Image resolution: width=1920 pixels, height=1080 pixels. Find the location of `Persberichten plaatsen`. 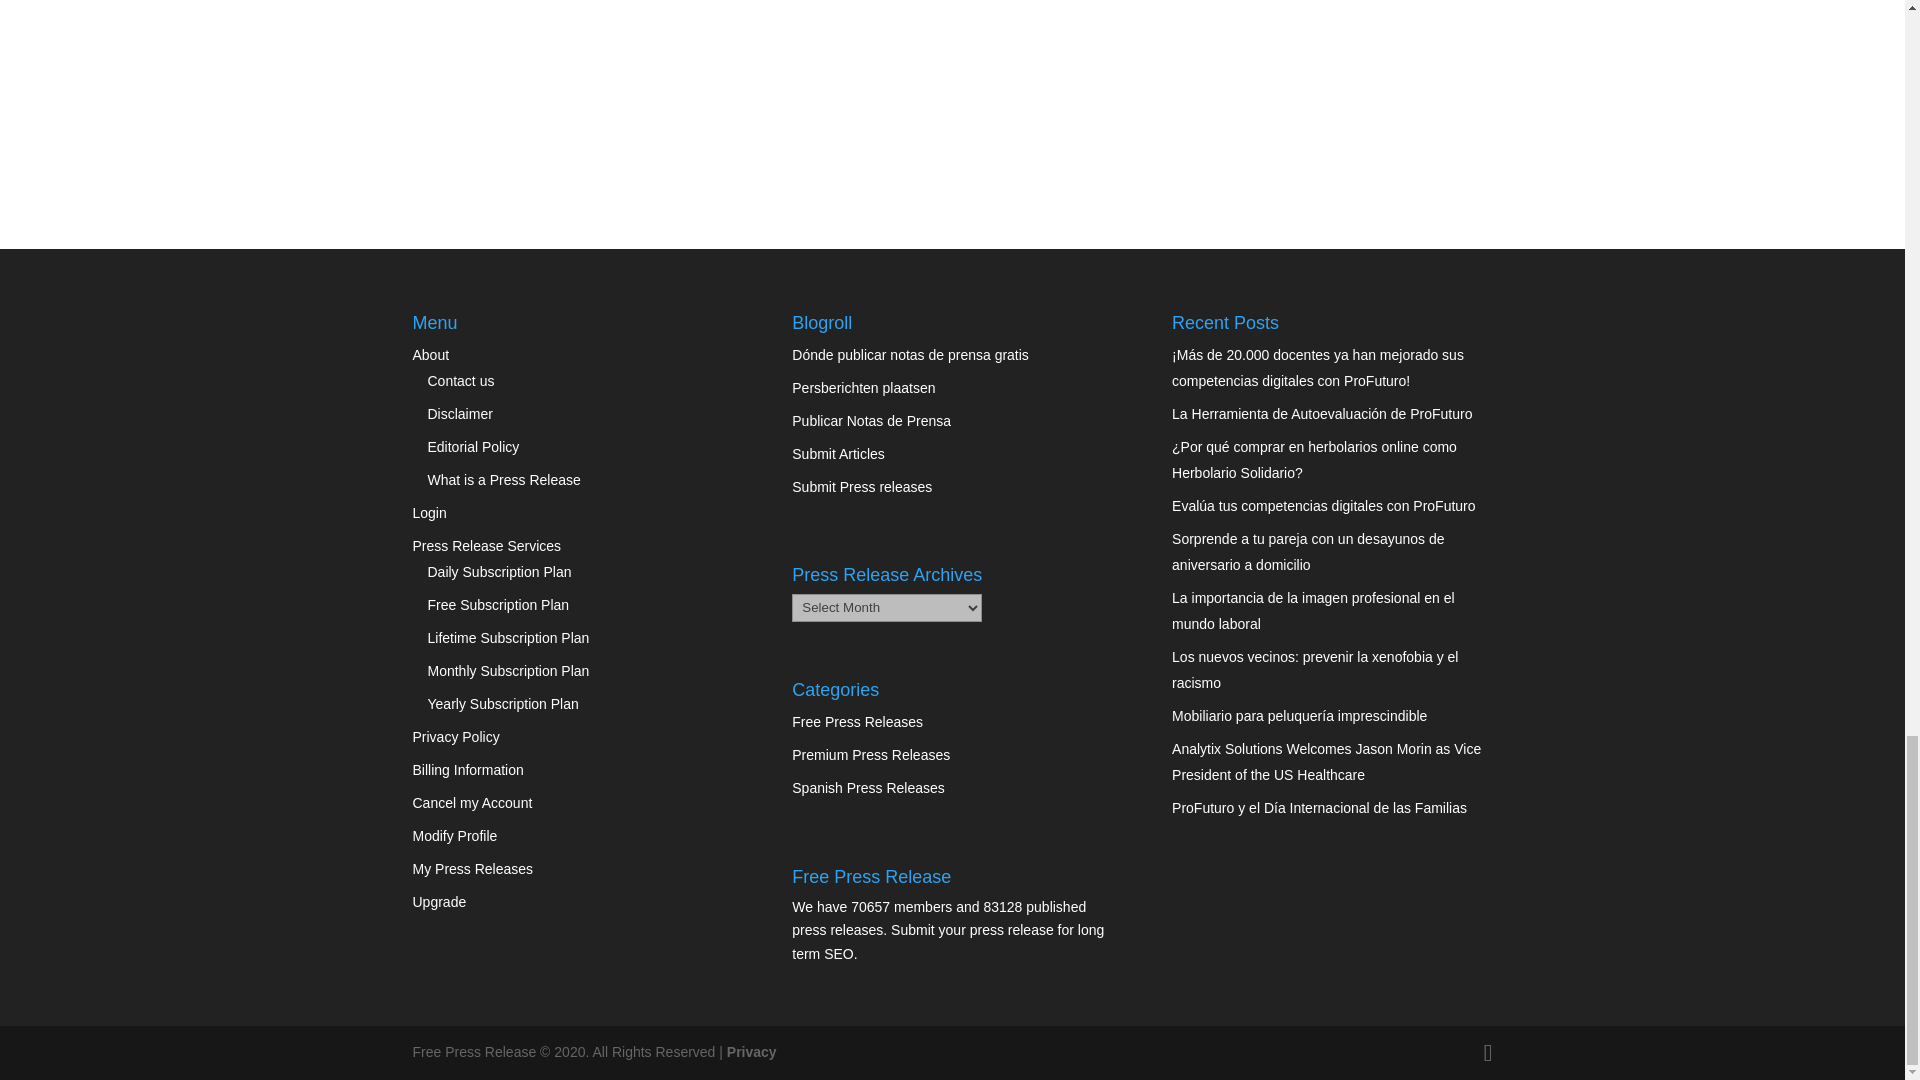

Persberichten plaatsen is located at coordinates (863, 388).